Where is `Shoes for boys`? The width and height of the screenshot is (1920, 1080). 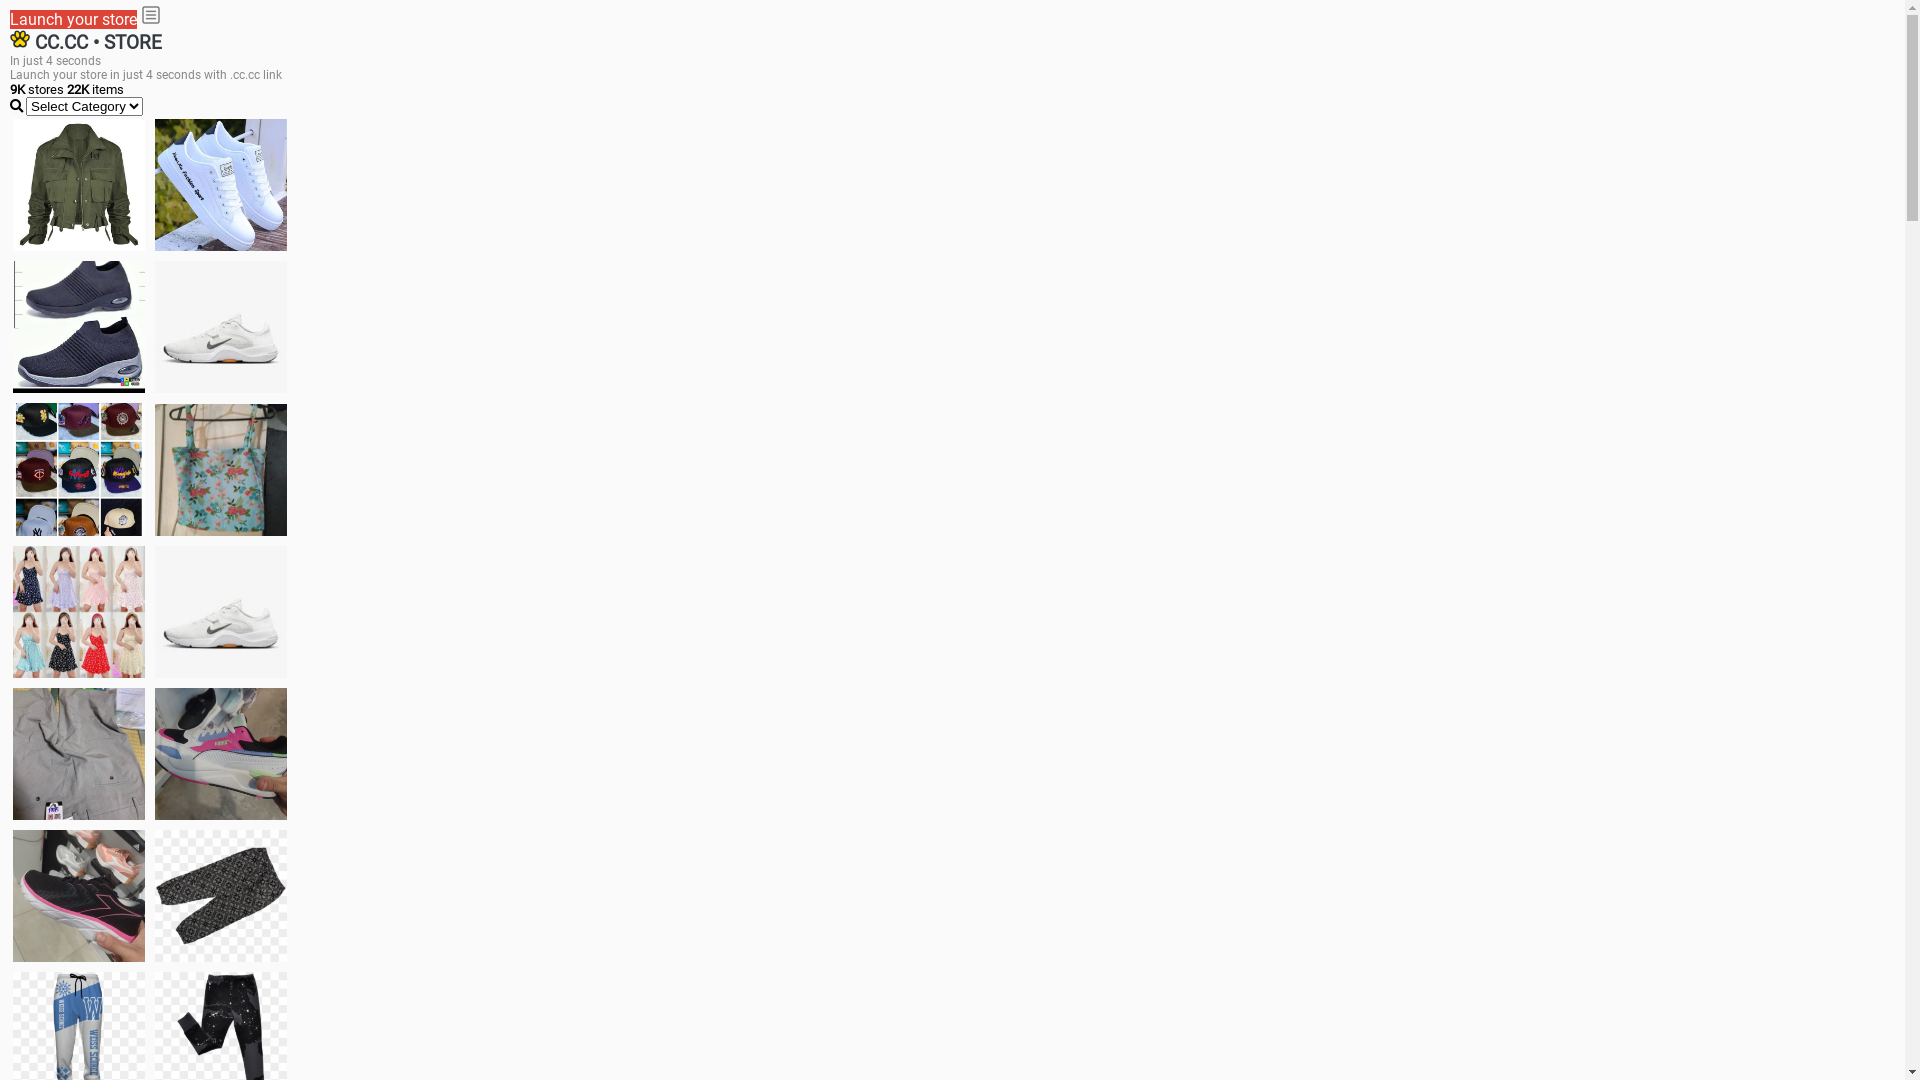 Shoes for boys is located at coordinates (221, 327).